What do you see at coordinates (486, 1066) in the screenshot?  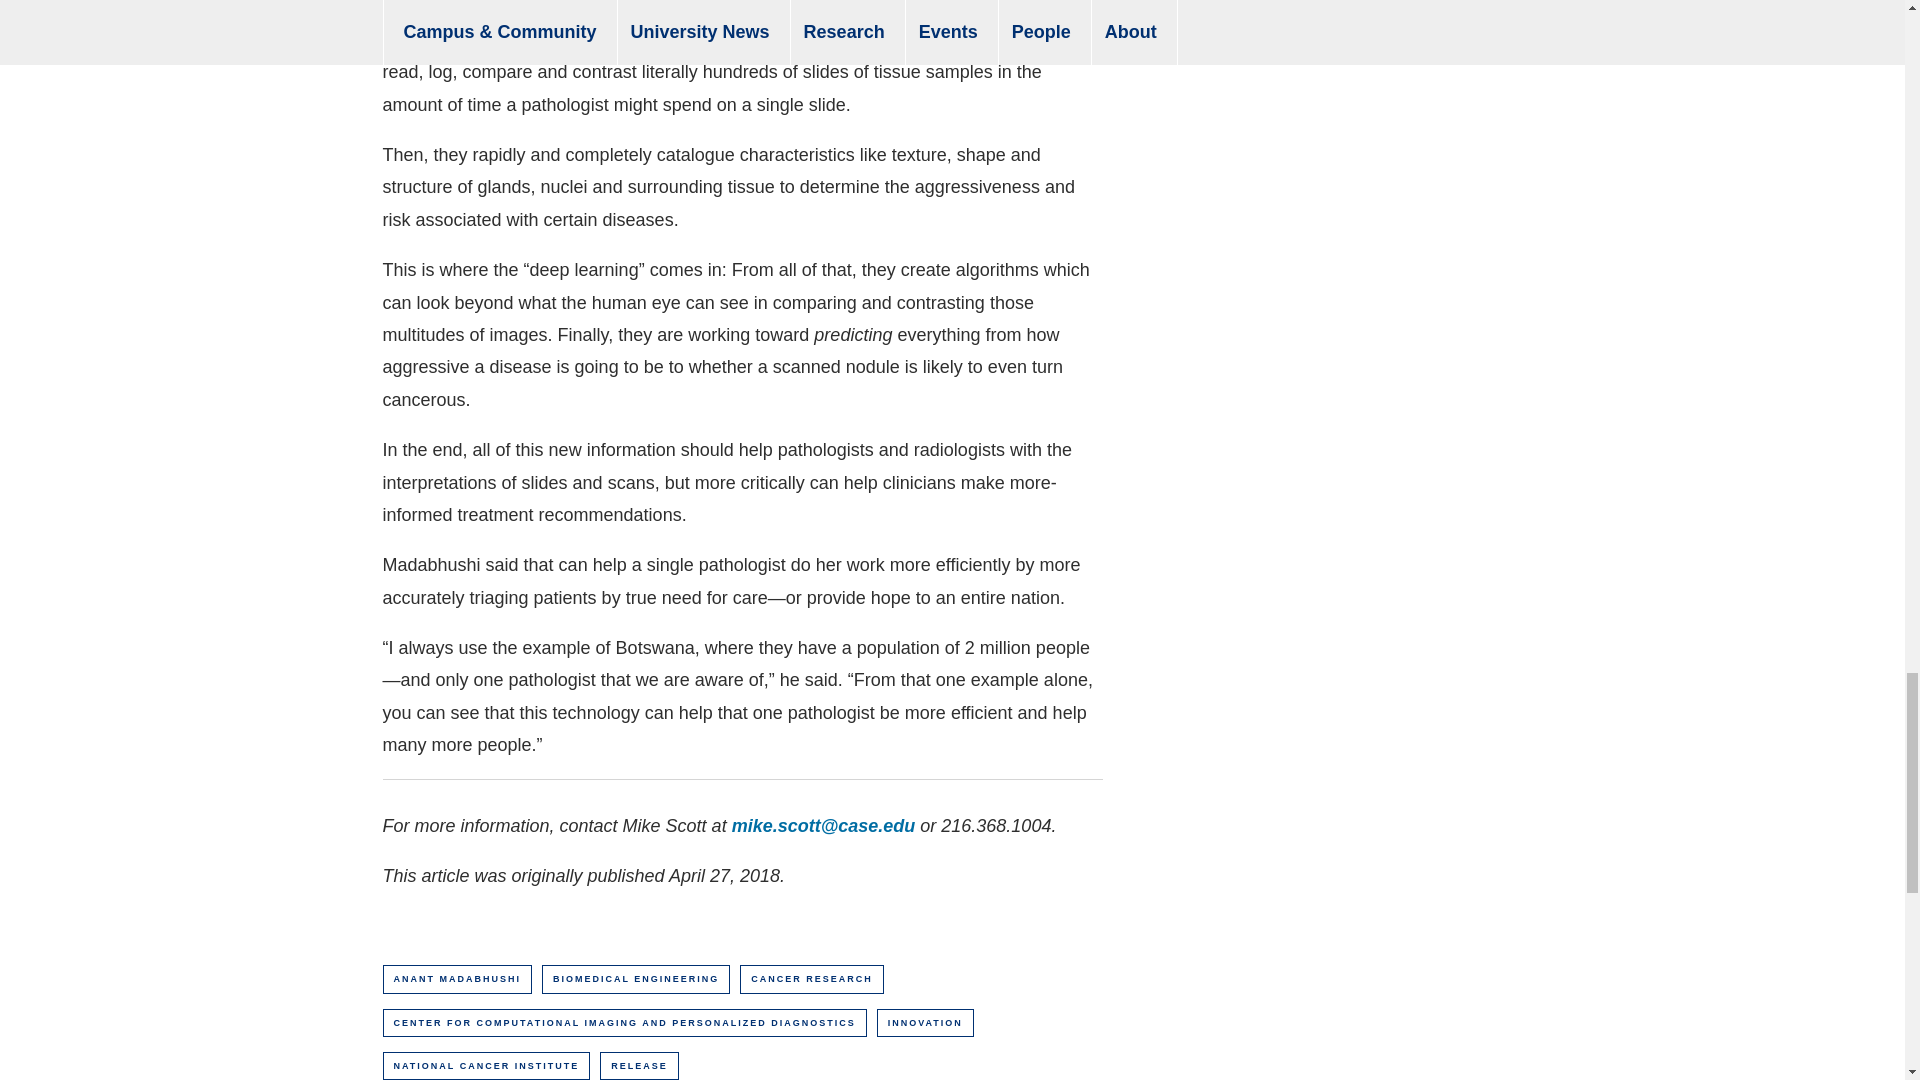 I see `NATIONAL CANCER INSTITUTE` at bounding box center [486, 1066].